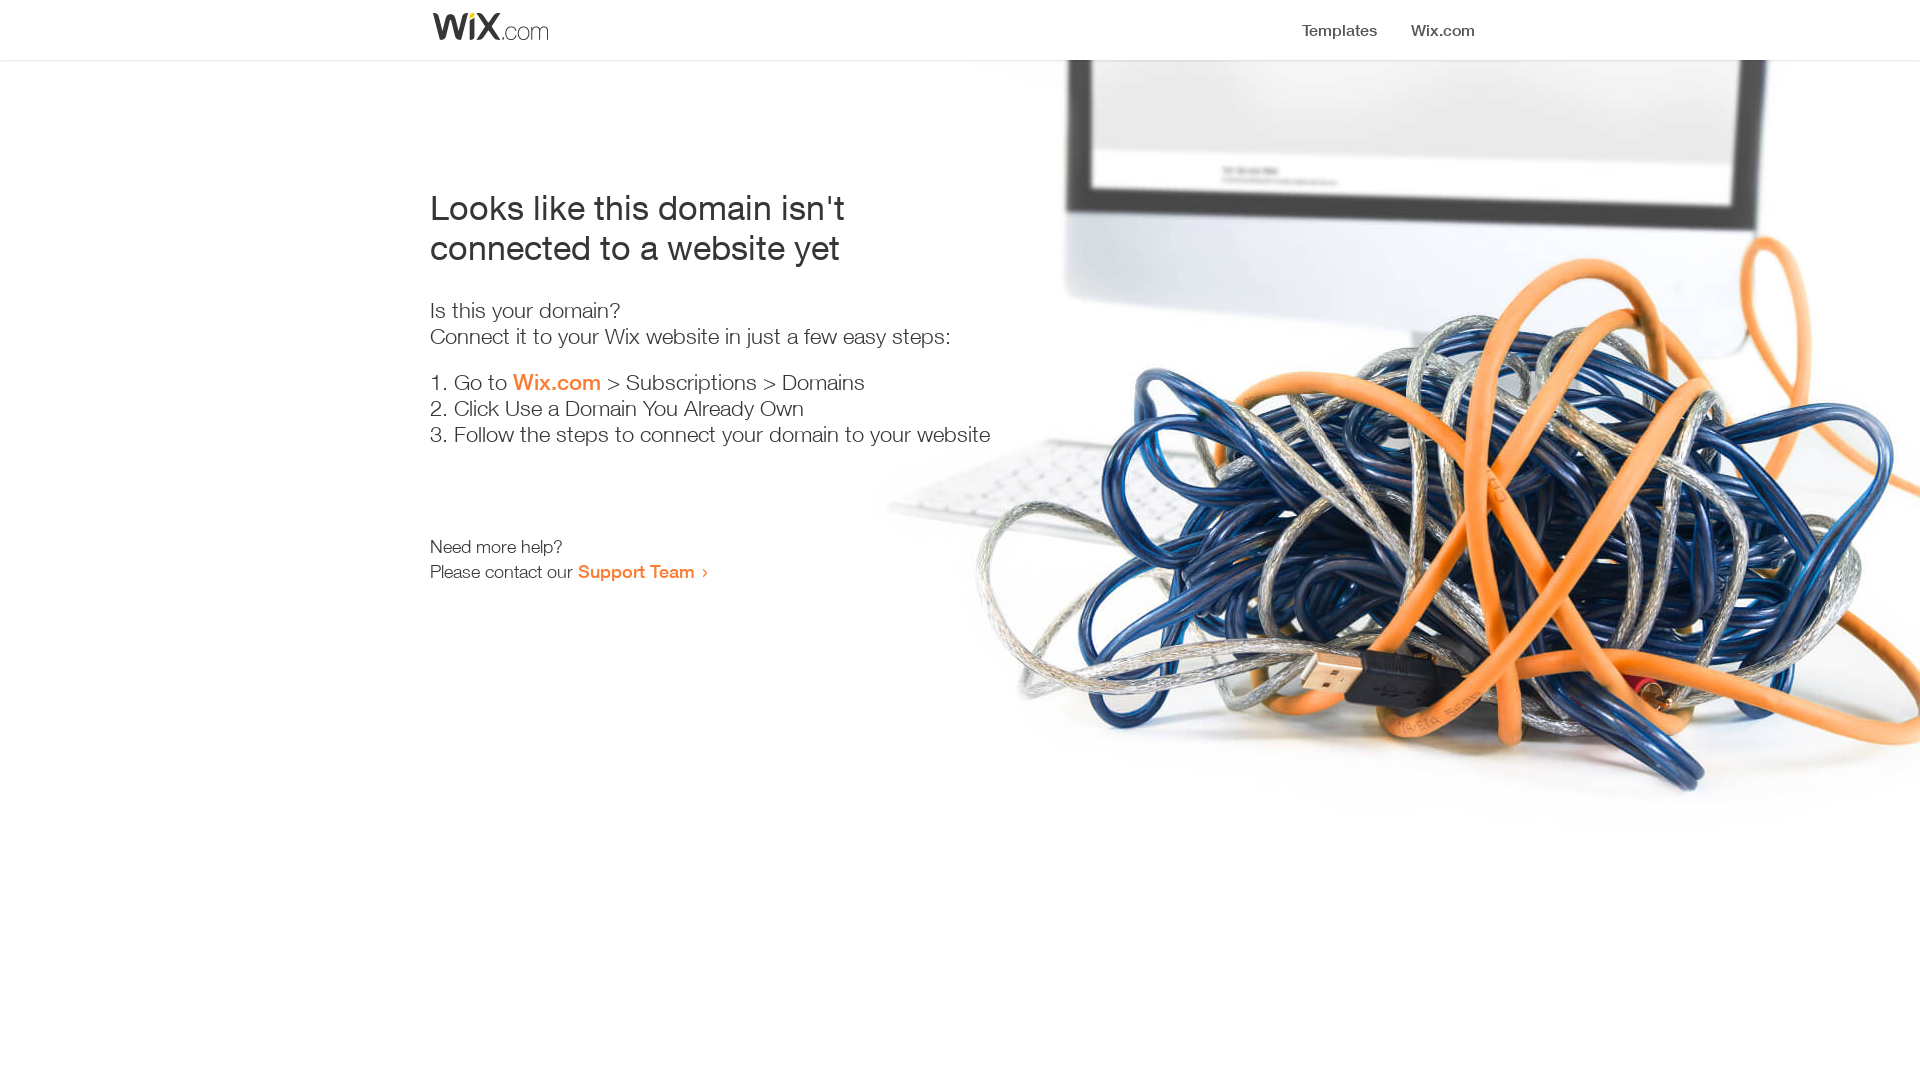 The image size is (1920, 1080). I want to click on Wix.com, so click(557, 382).